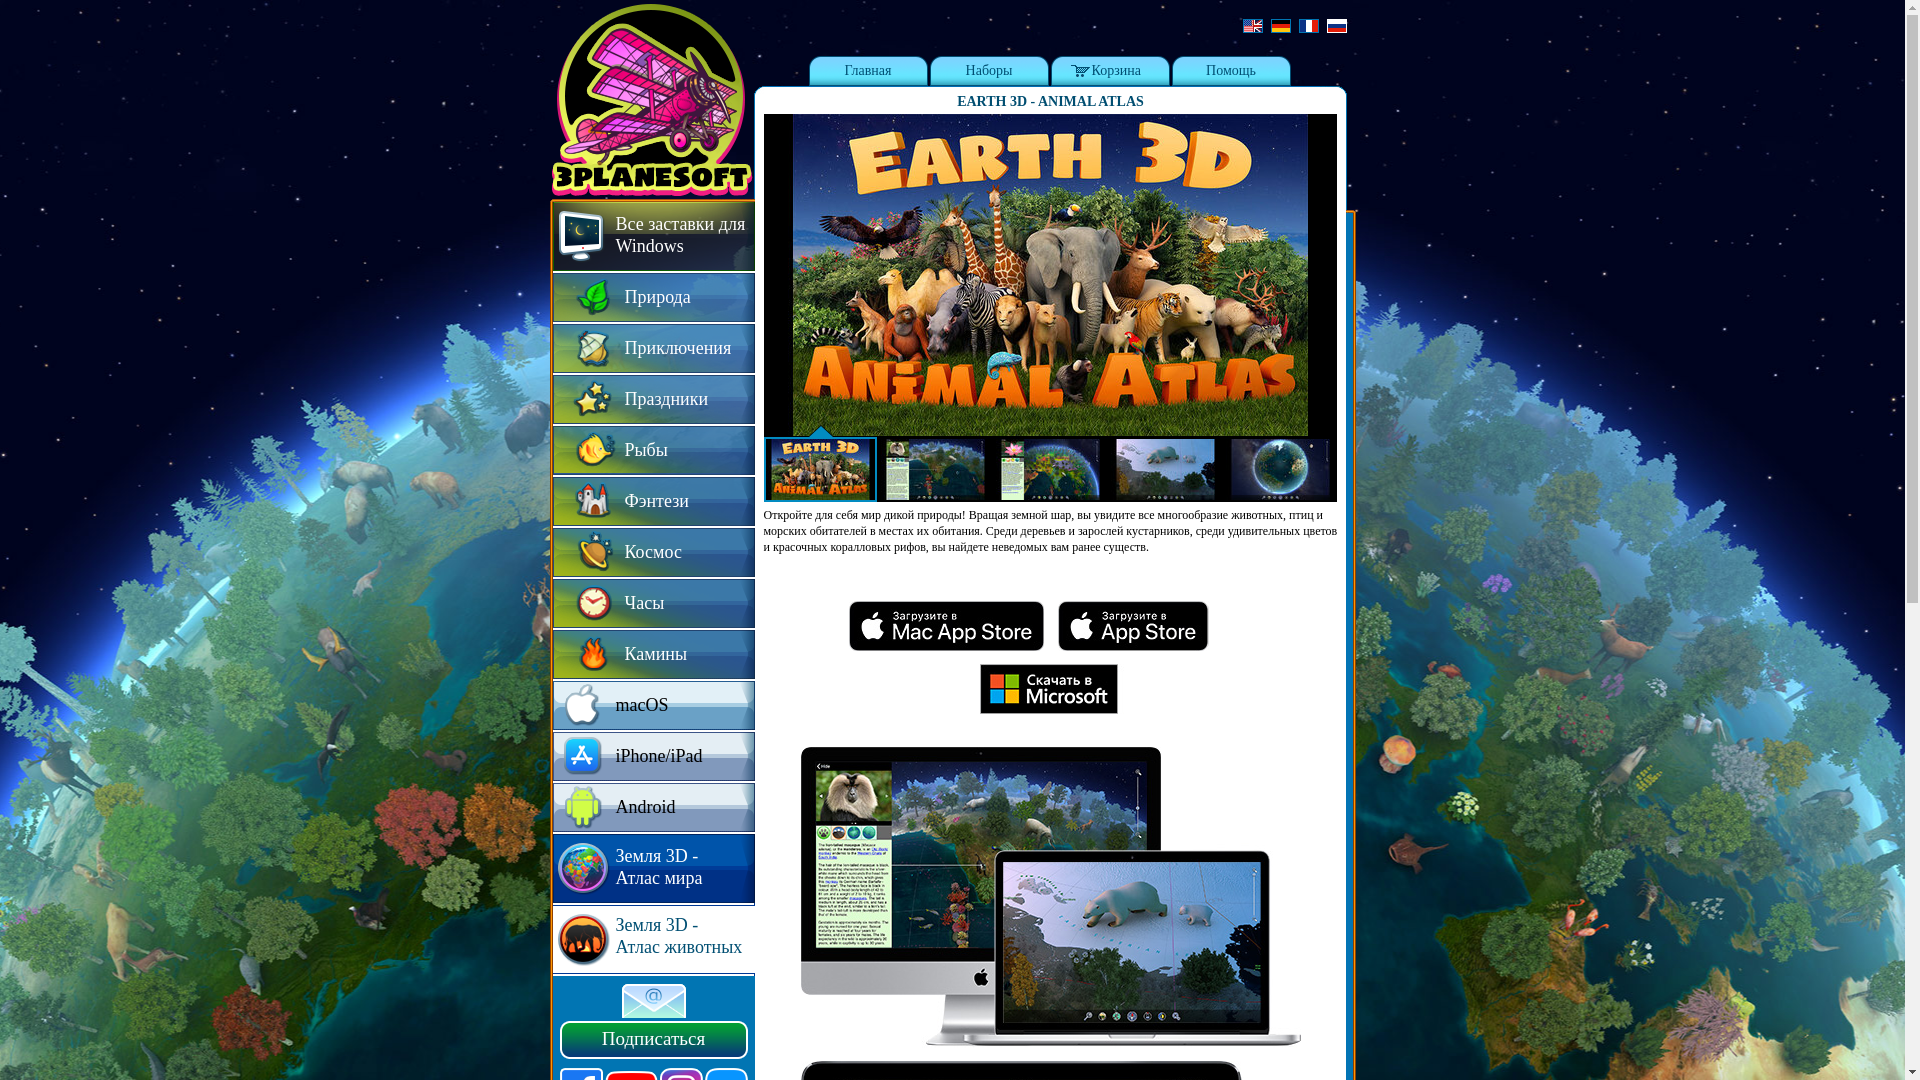 This screenshot has height=1080, width=1920. What do you see at coordinates (653, 758) in the screenshot?
I see `iPhone/iPad` at bounding box center [653, 758].